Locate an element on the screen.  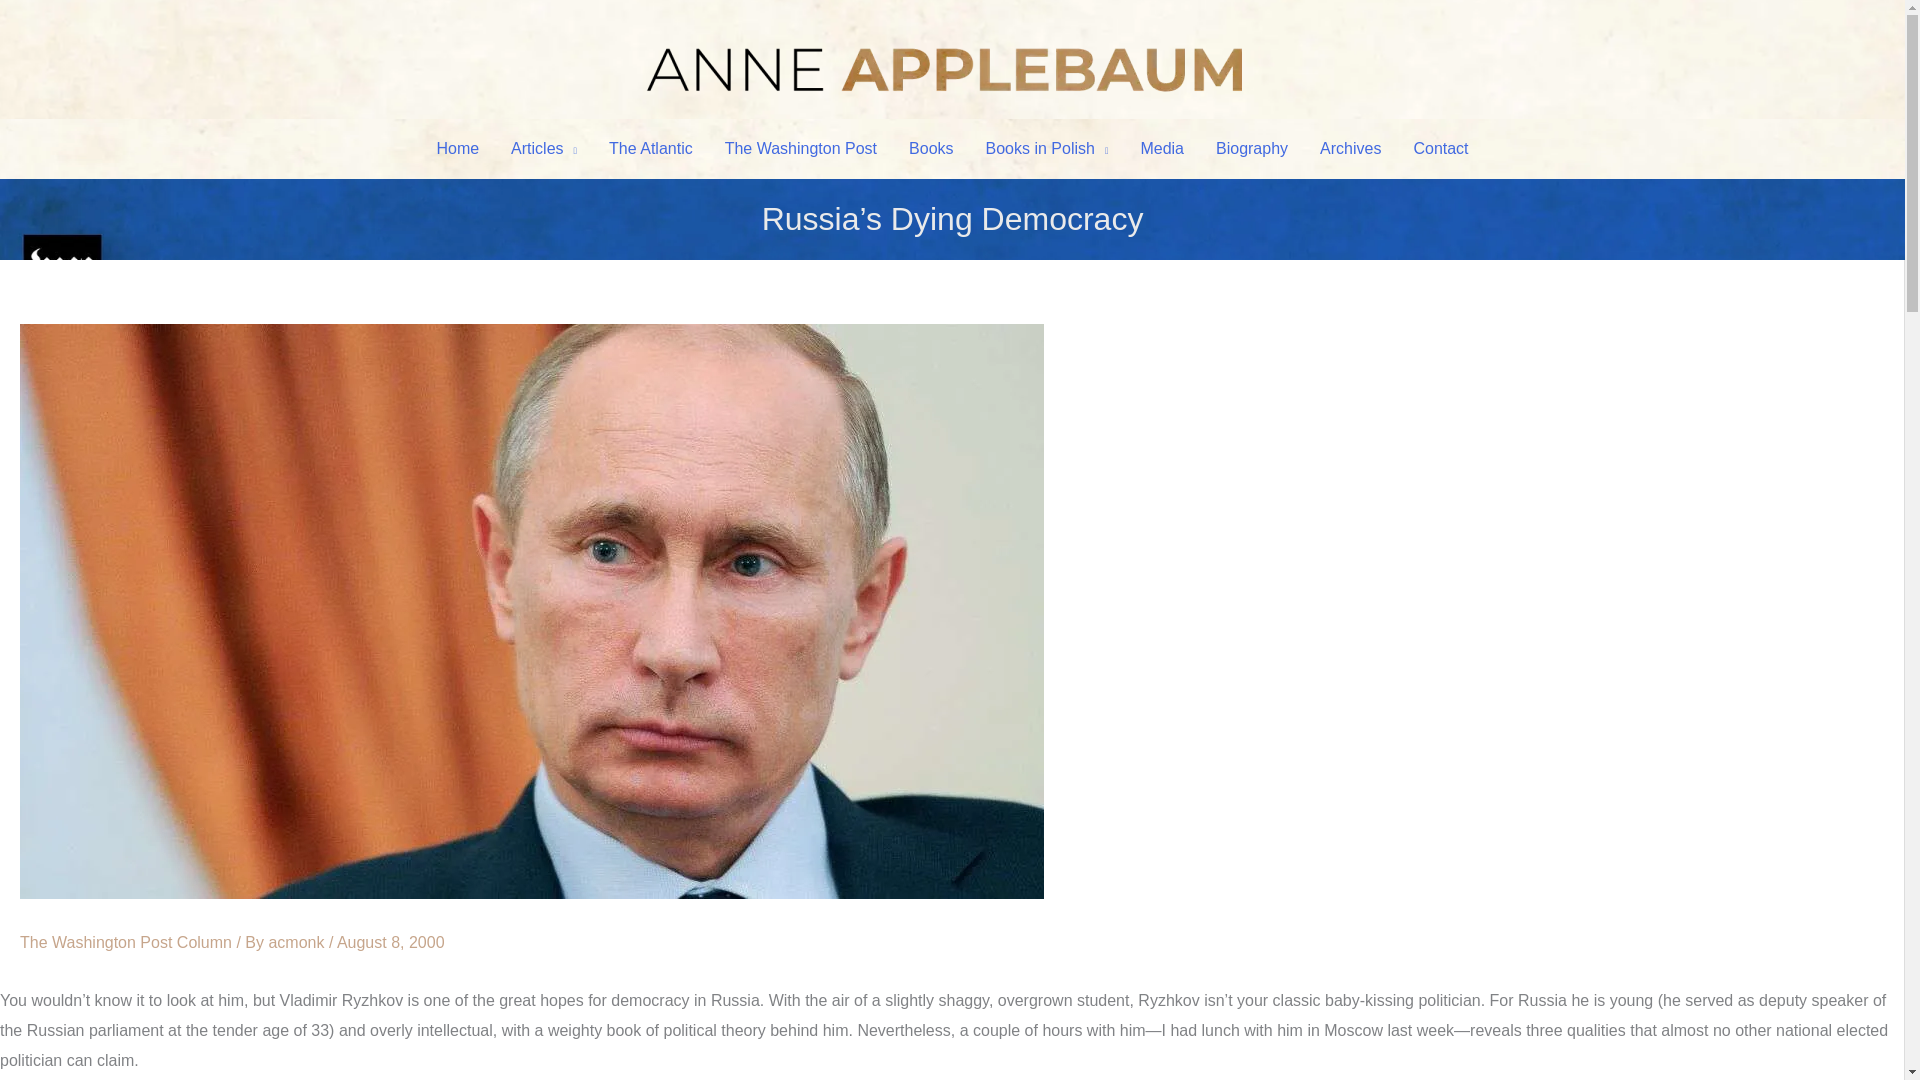
Books in Polish is located at coordinates (1047, 148).